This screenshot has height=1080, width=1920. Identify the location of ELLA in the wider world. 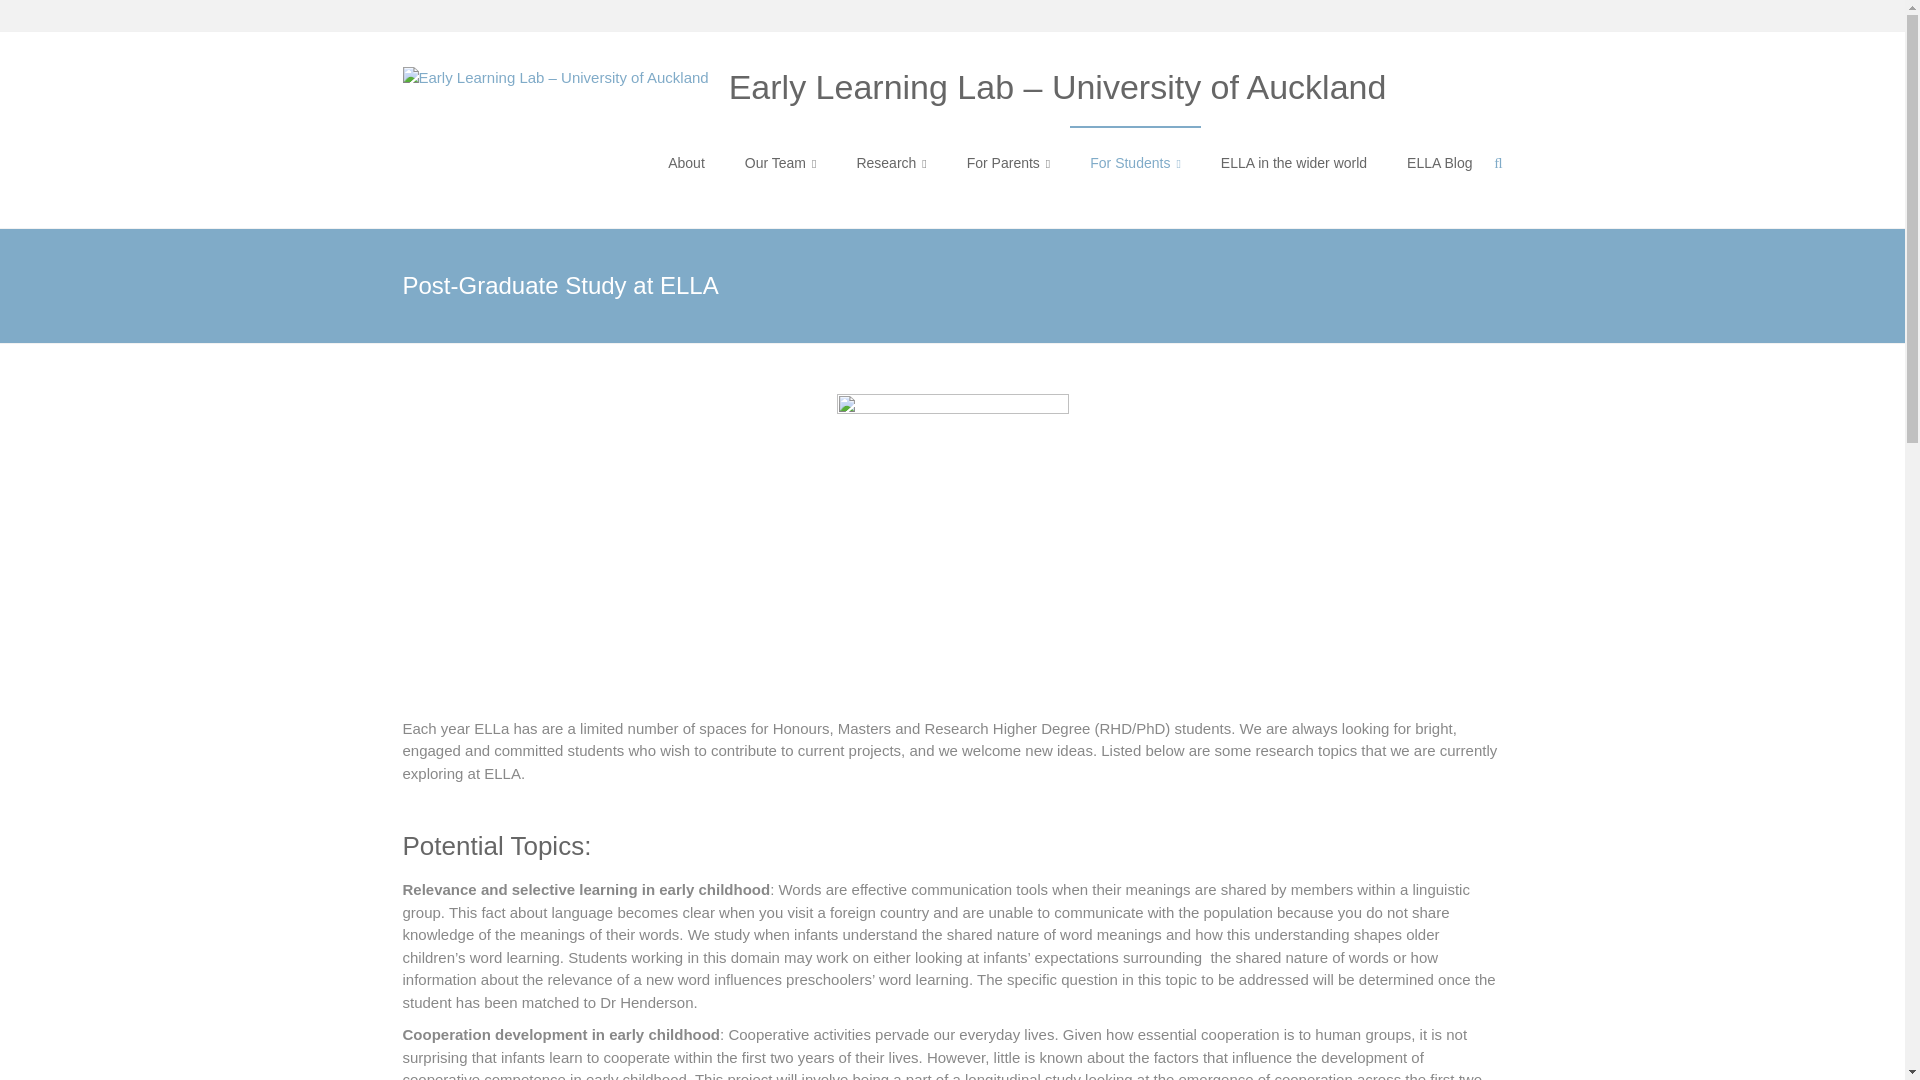
(1294, 162).